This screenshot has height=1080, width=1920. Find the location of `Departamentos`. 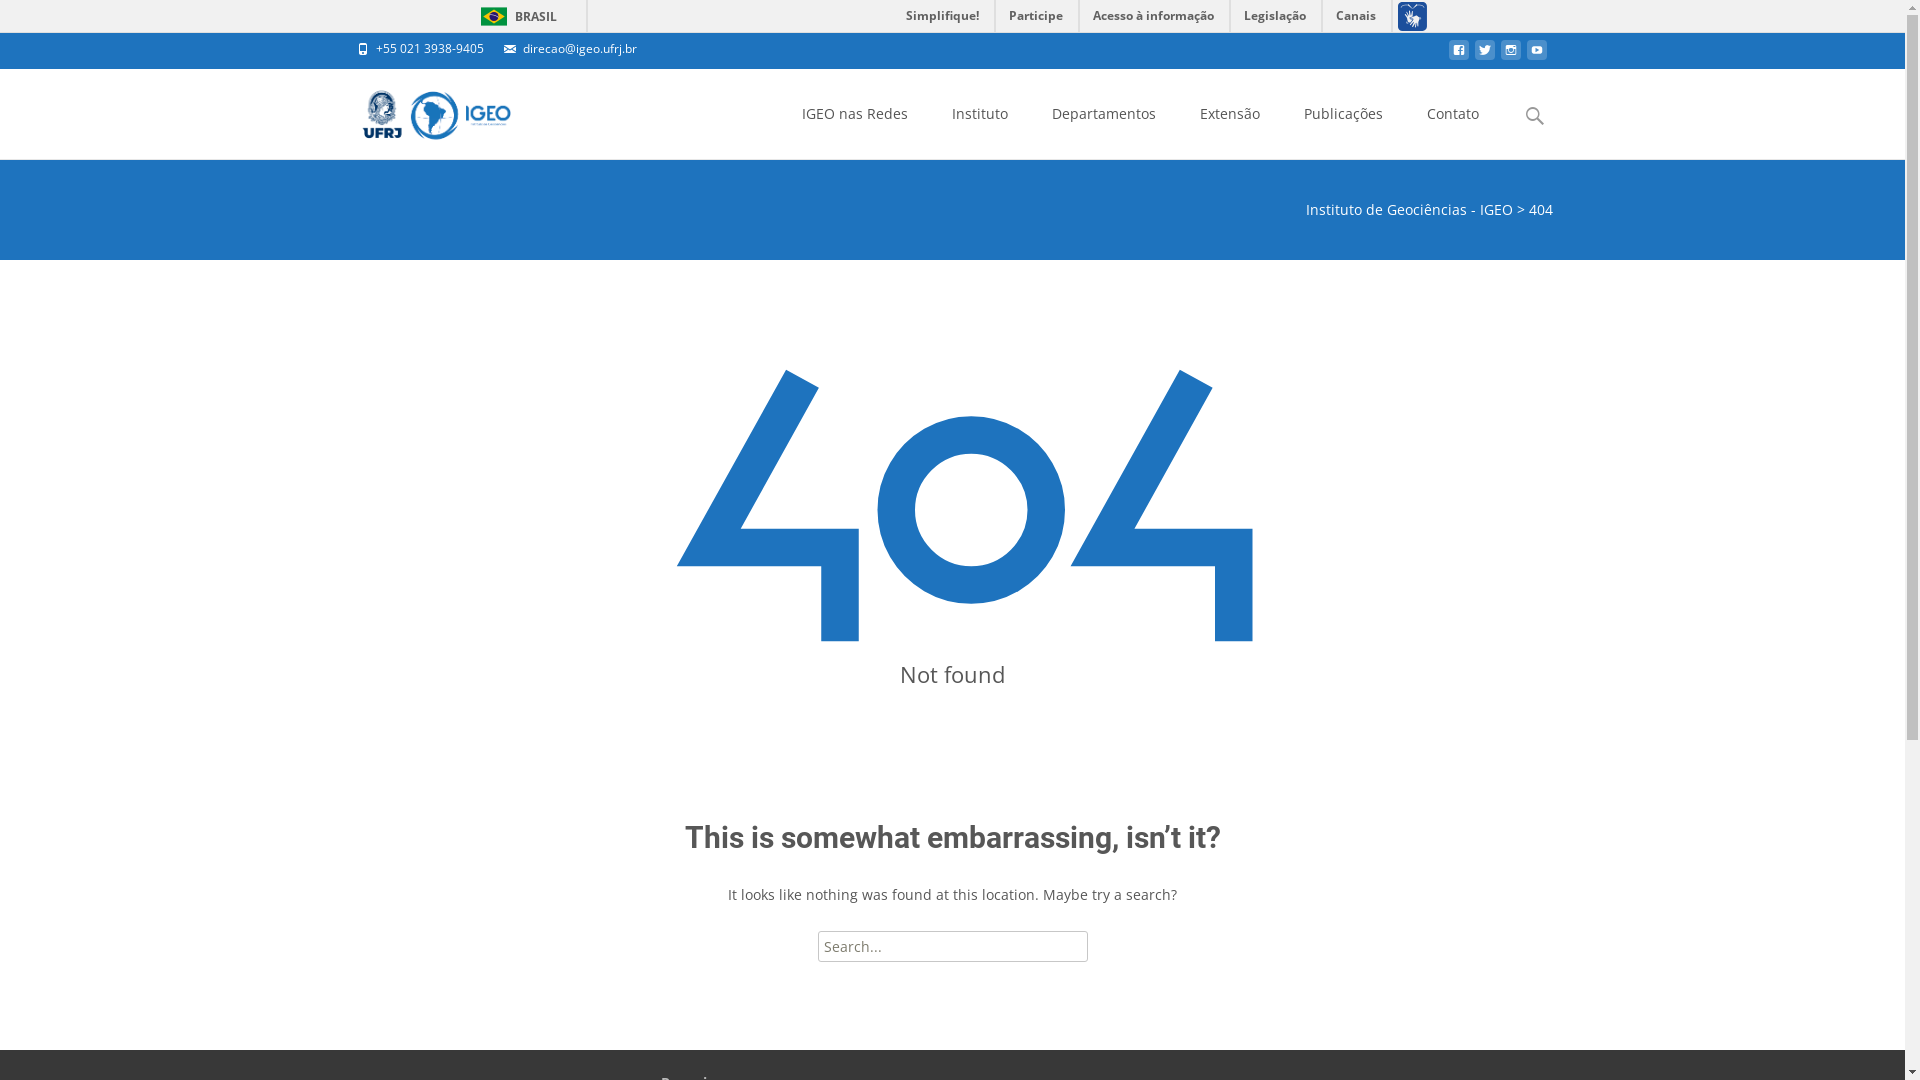

Departamentos is located at coordinates (1104, 114).